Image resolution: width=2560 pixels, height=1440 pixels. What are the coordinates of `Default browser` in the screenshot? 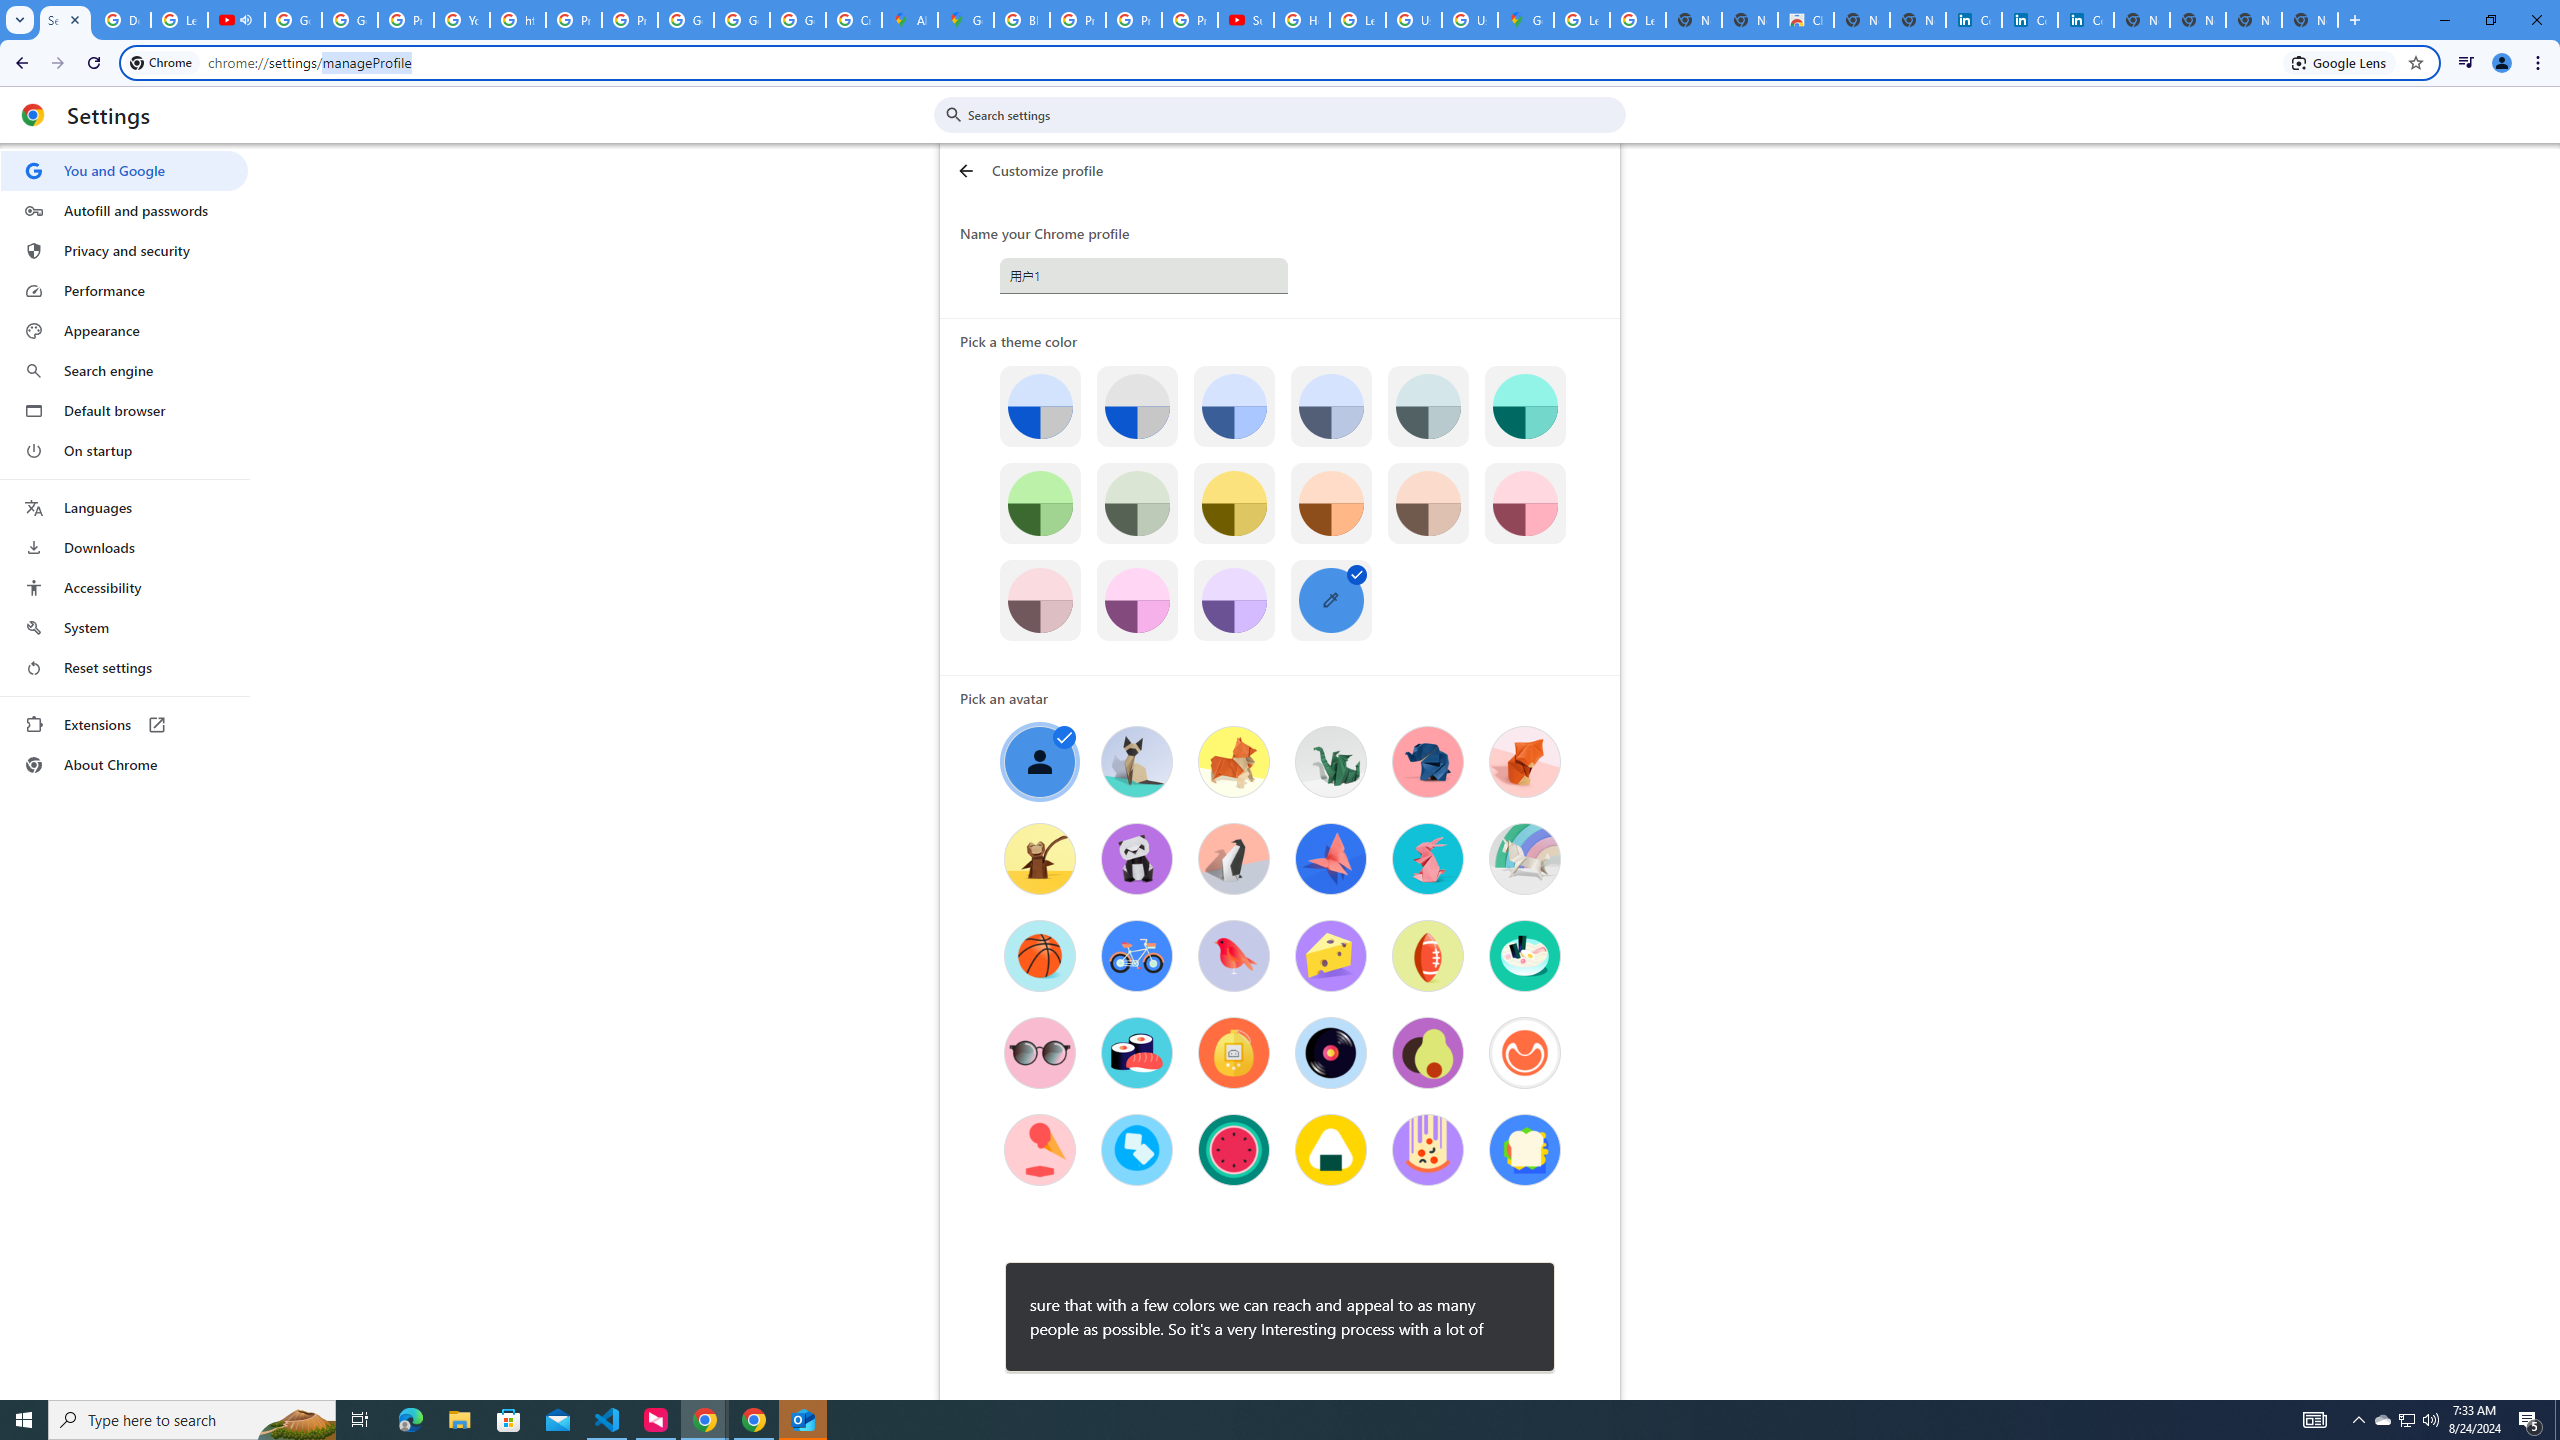 It's located at (124, 410).